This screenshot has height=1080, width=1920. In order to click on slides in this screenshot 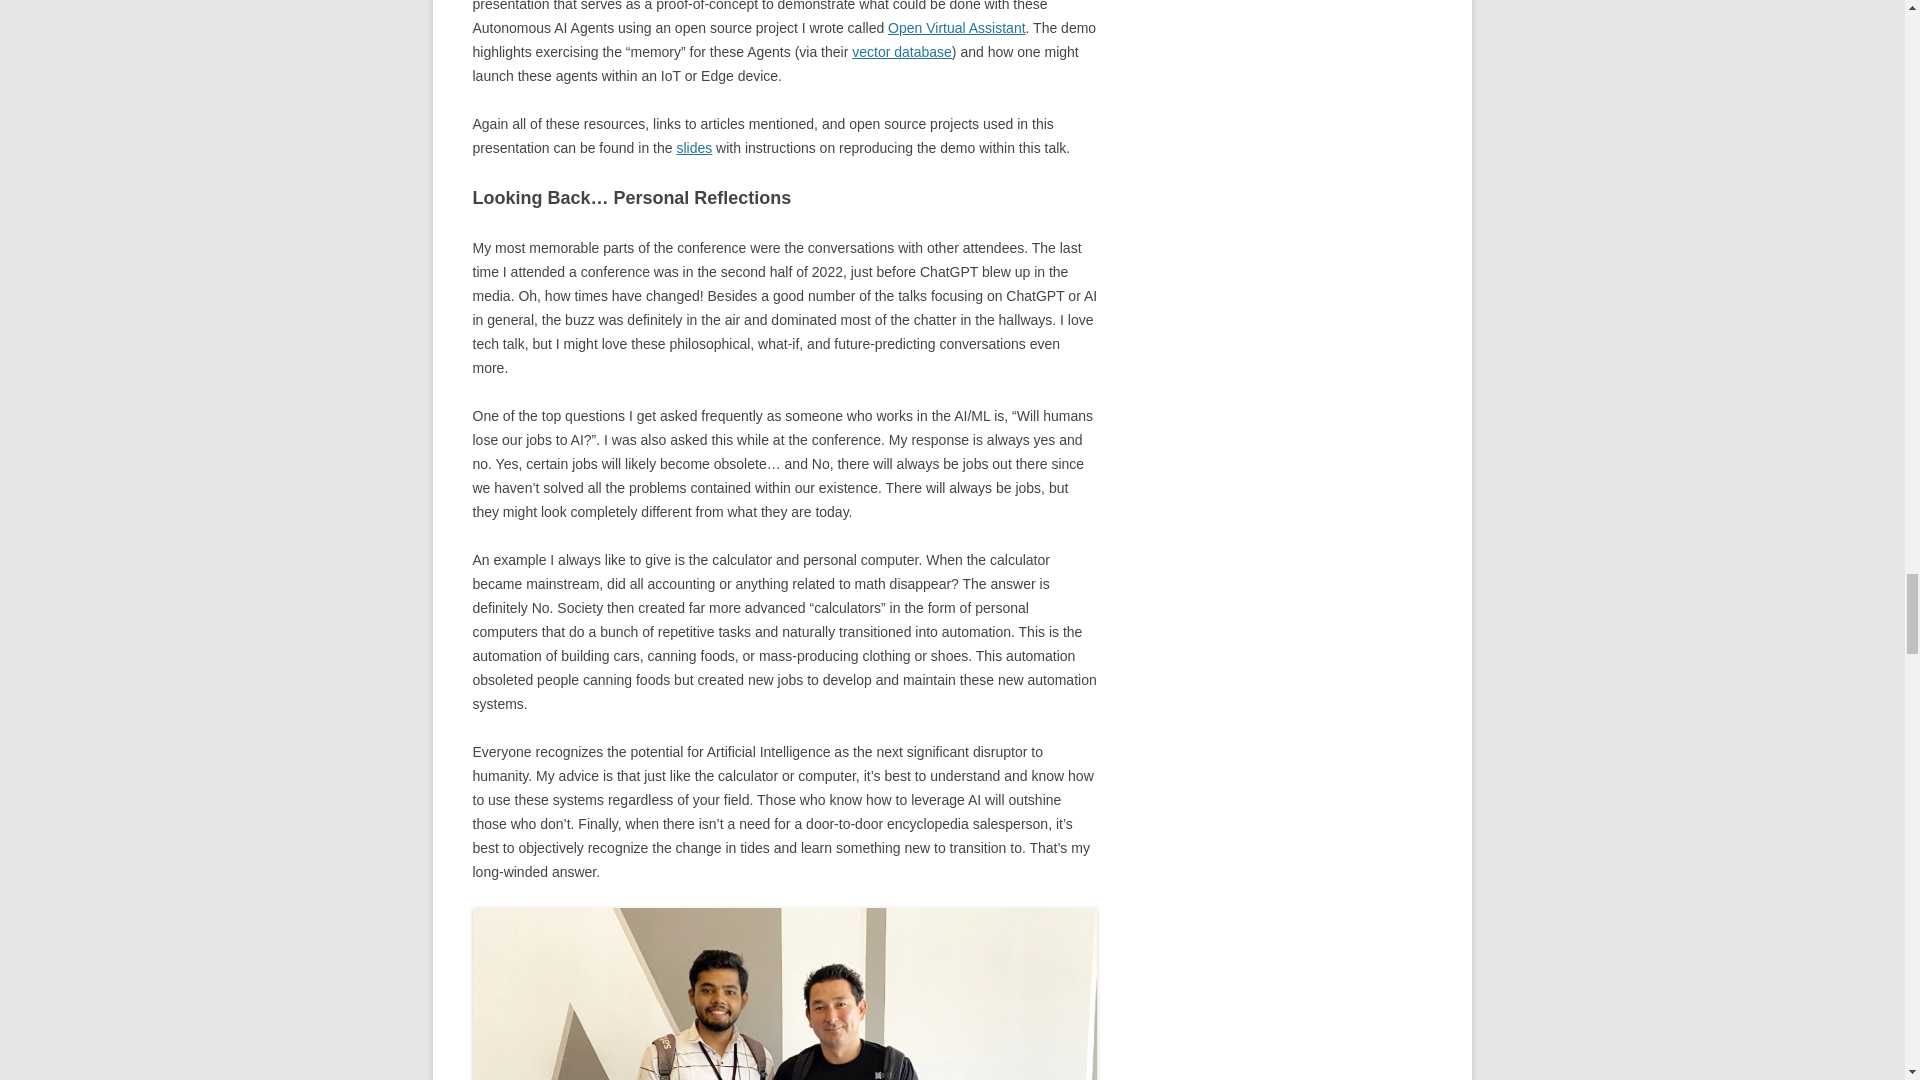, I will do `click(694, 148)`.